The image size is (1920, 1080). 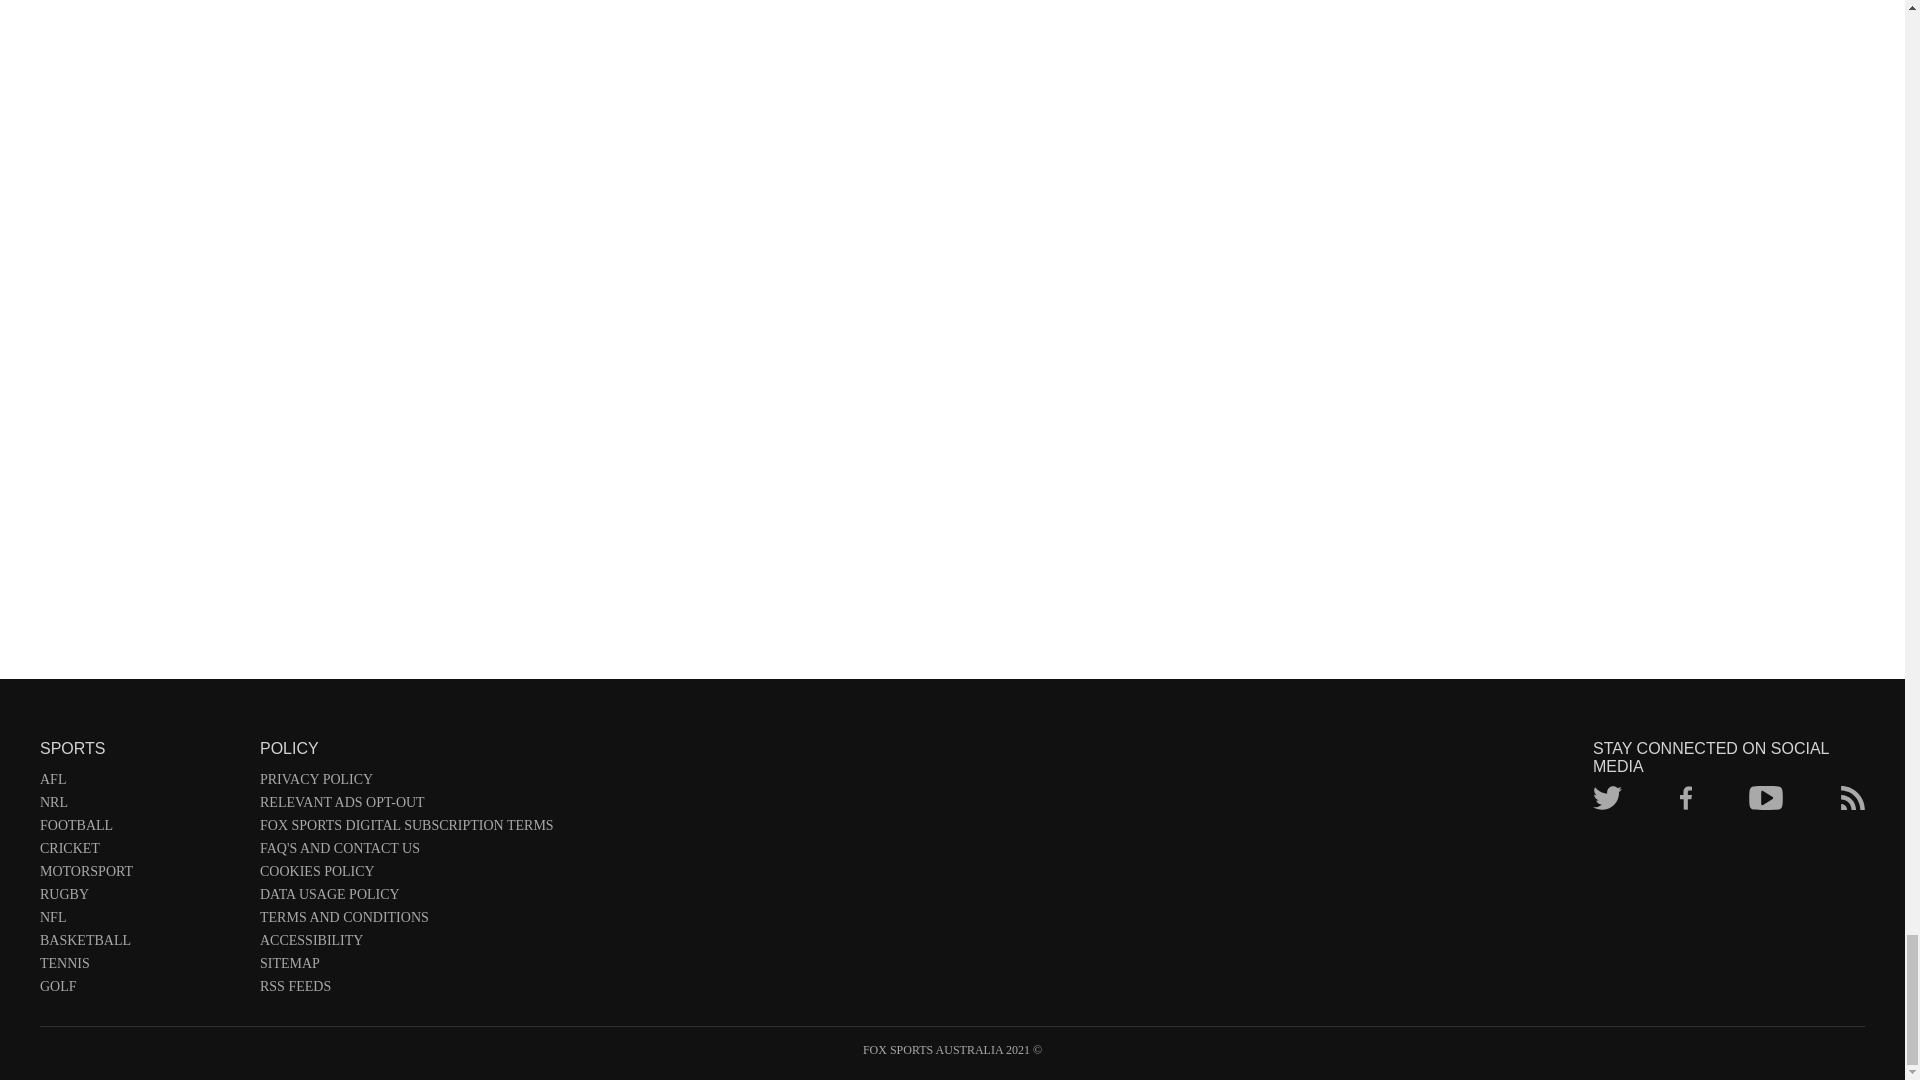 What do you see at coordinates (140, 806) in the screenshot?
I see `NRL` at bounding box center [140, 806].